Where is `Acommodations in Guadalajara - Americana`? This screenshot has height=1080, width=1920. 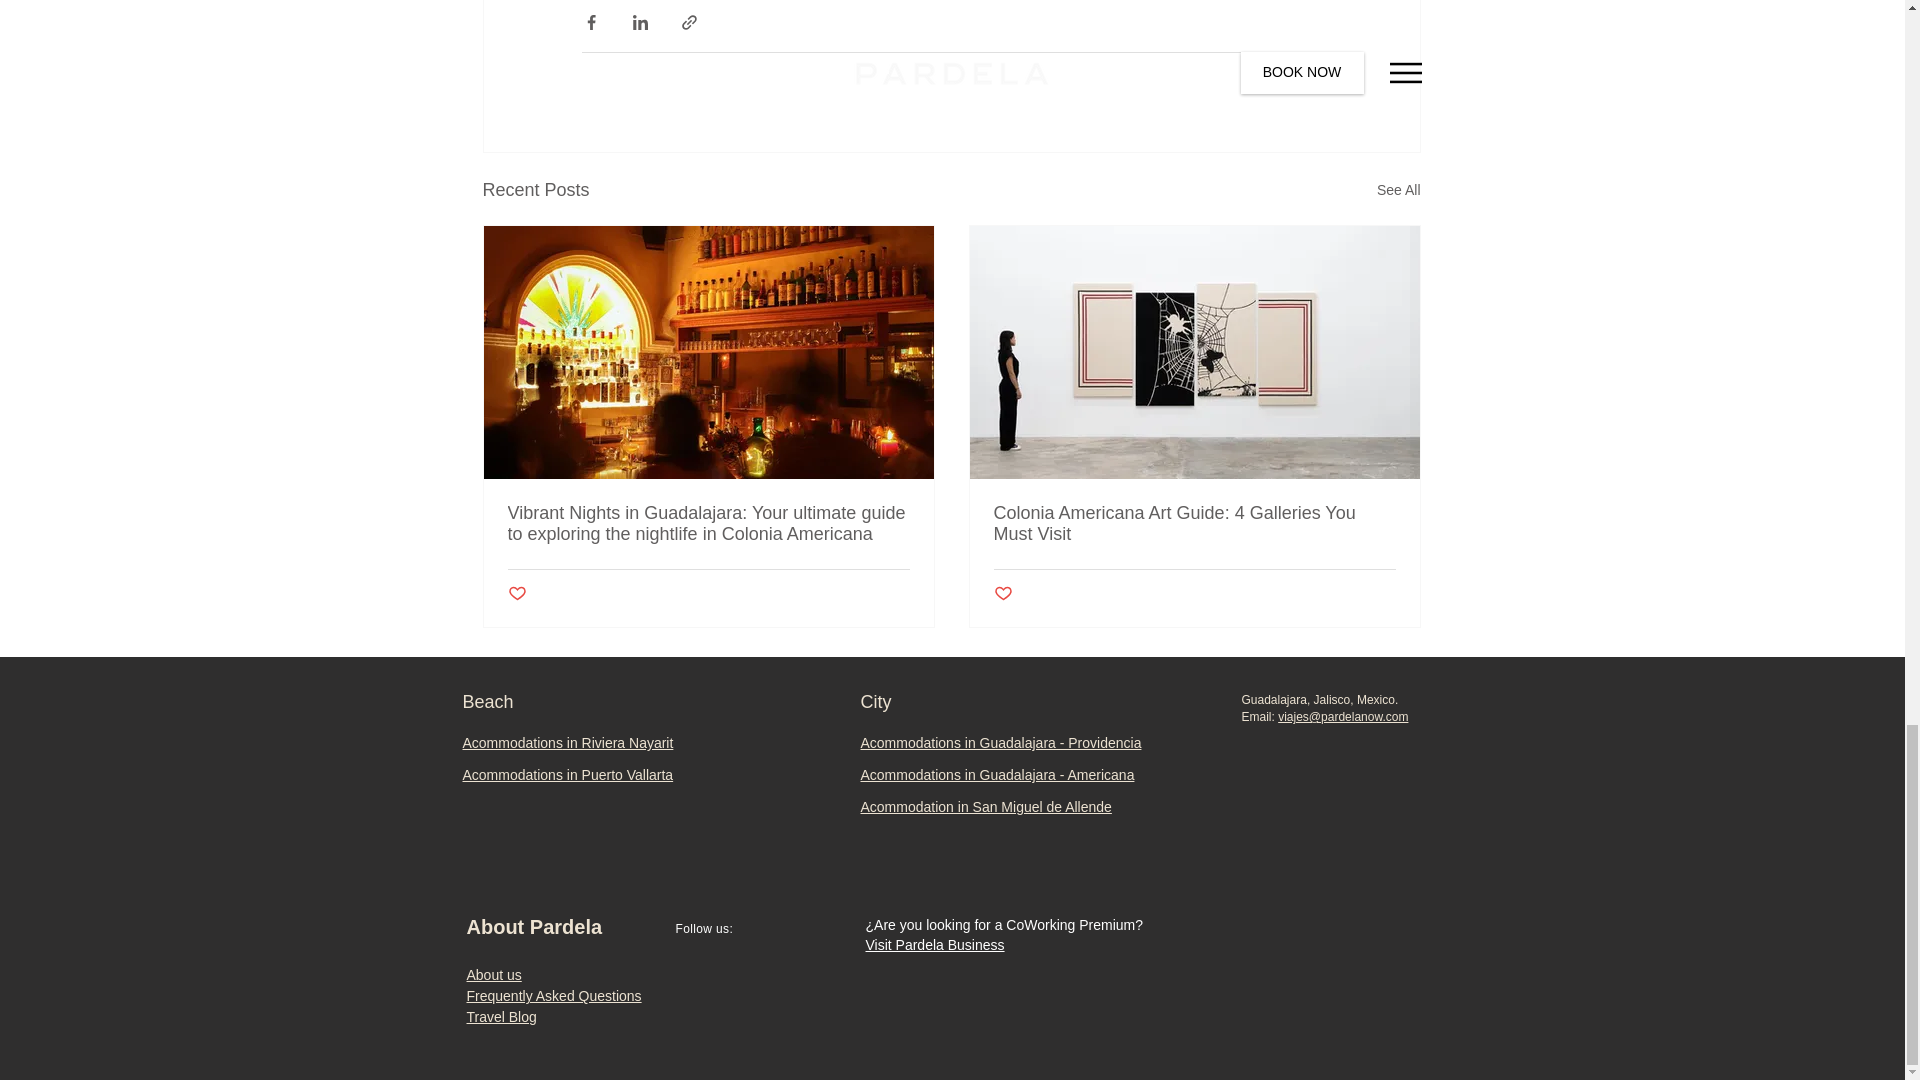 Acommodations in Guadalajara - Americana is located at coordinates (997, 774).